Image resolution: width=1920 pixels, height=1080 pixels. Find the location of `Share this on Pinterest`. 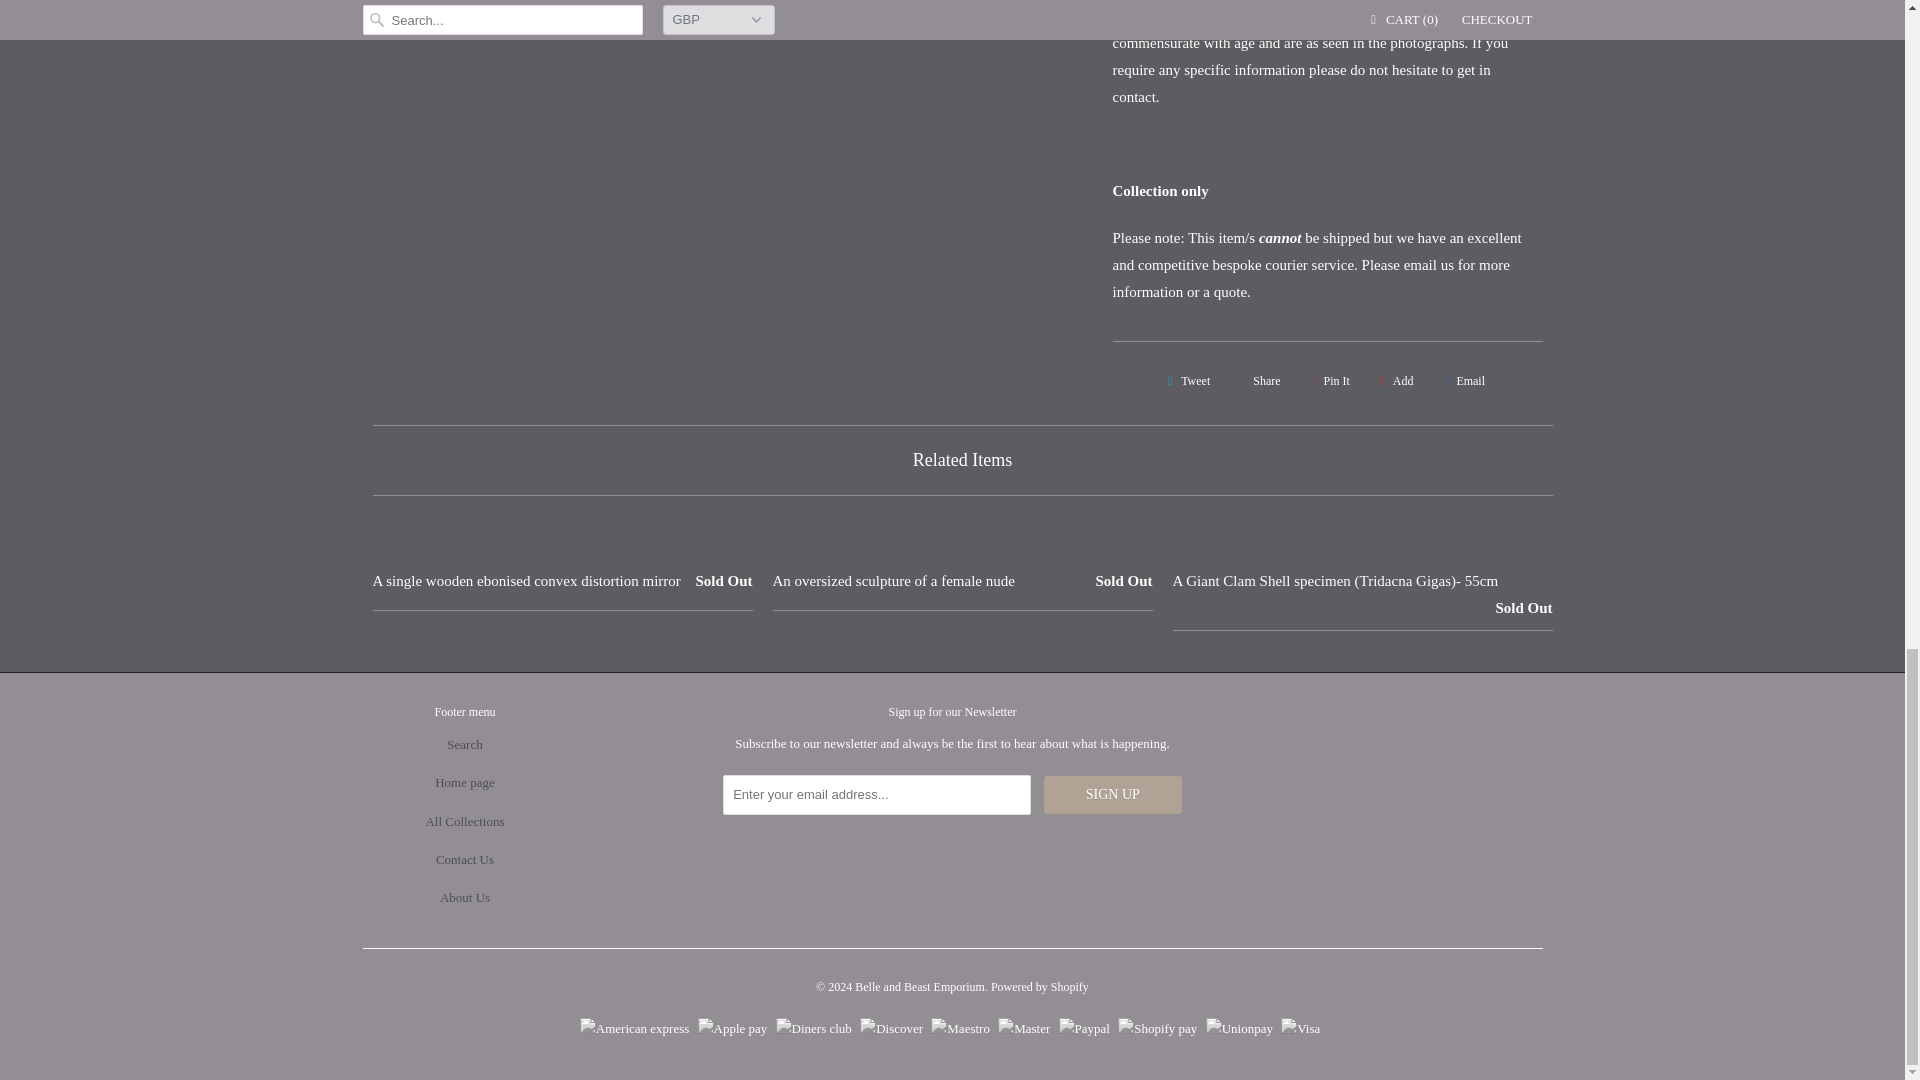

Share this on Pinterest is located at coordinates (1326, 381).